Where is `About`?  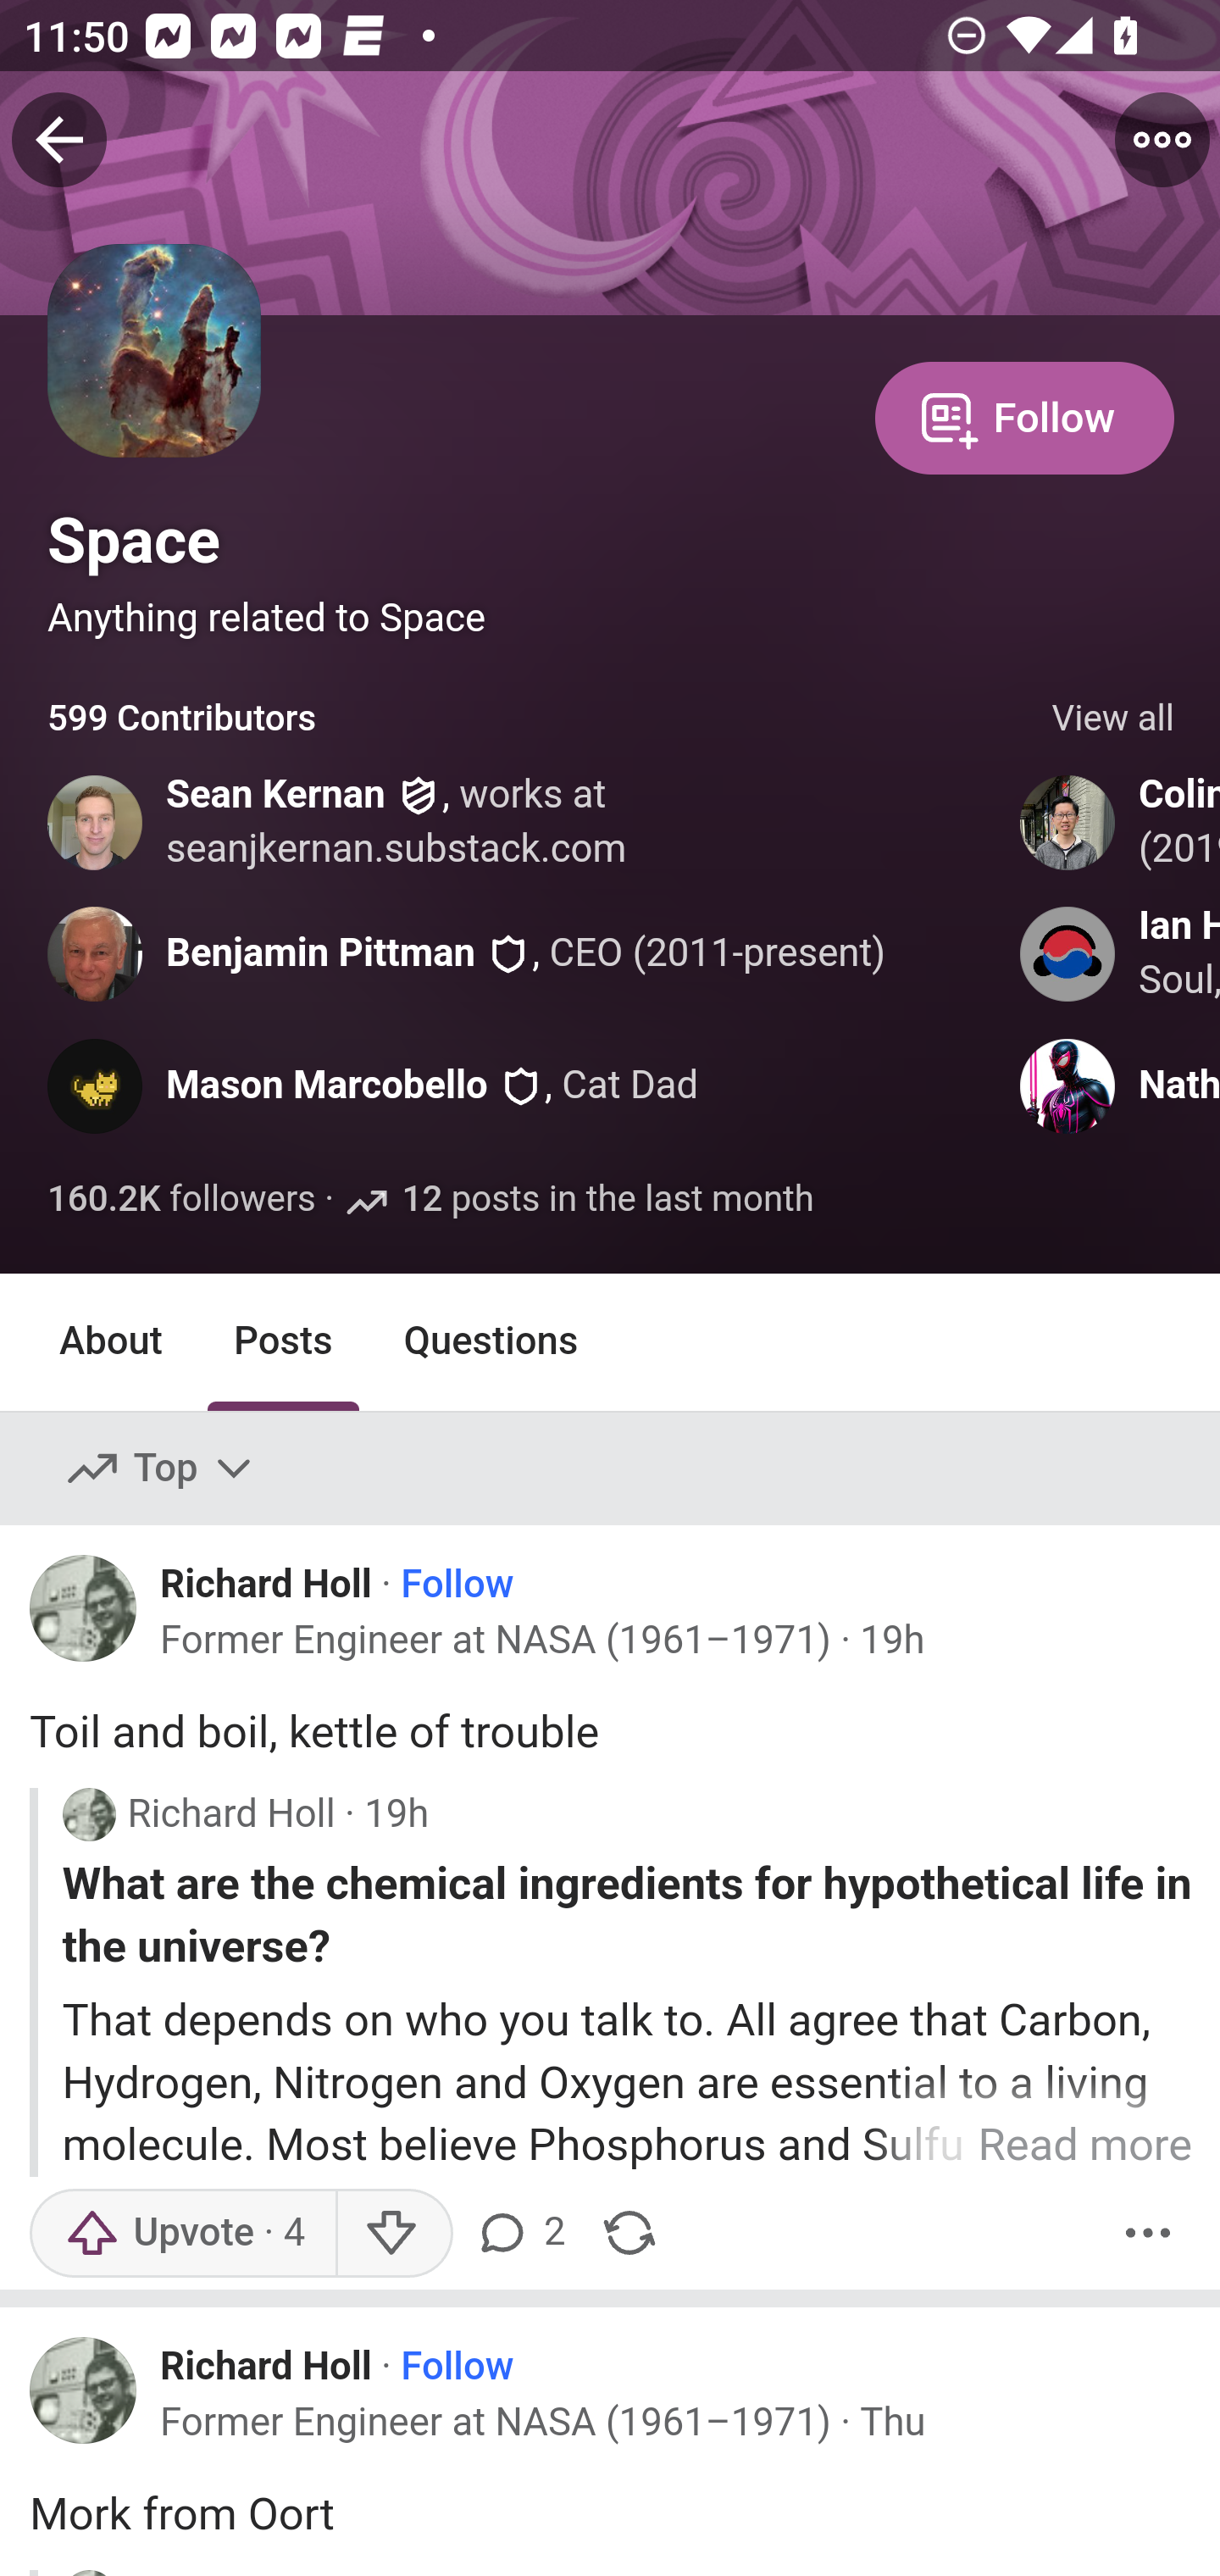 About is located at coordinates (112, 1341).